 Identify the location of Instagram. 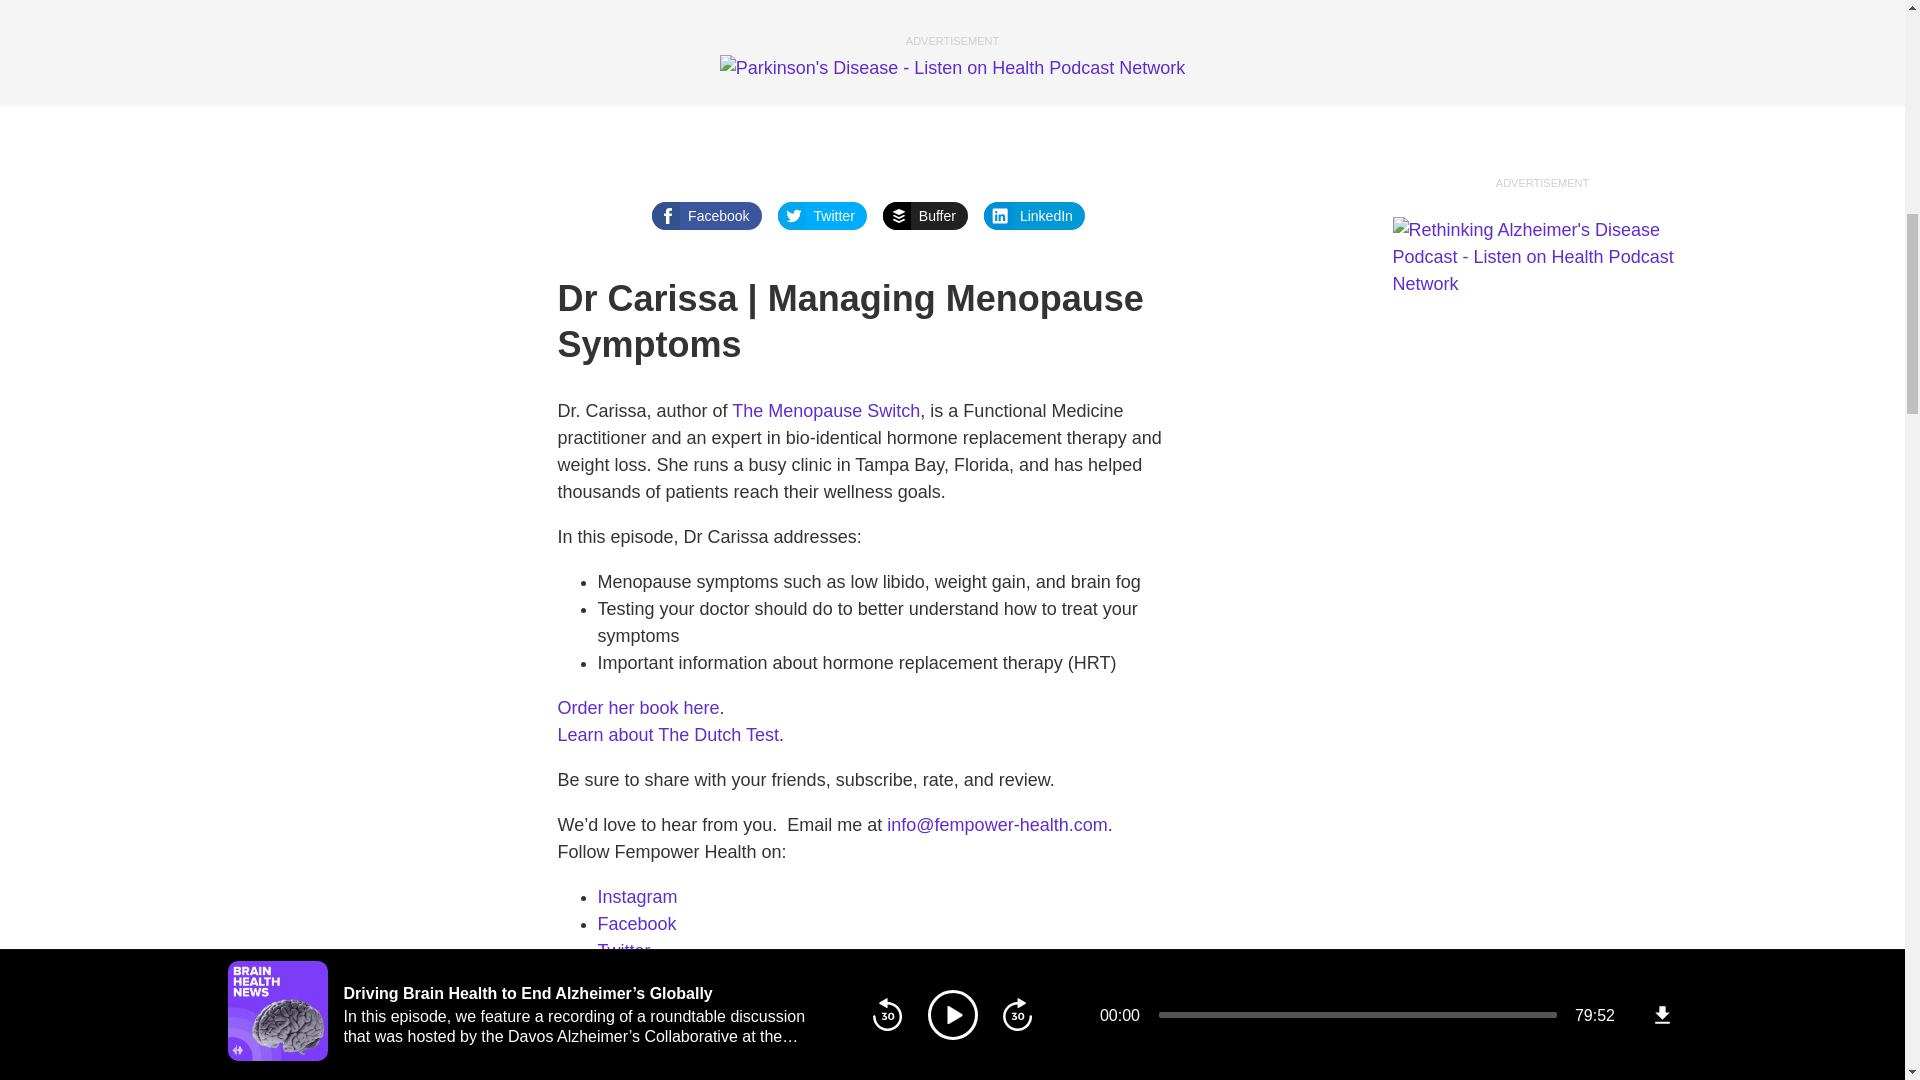
(637, 896).